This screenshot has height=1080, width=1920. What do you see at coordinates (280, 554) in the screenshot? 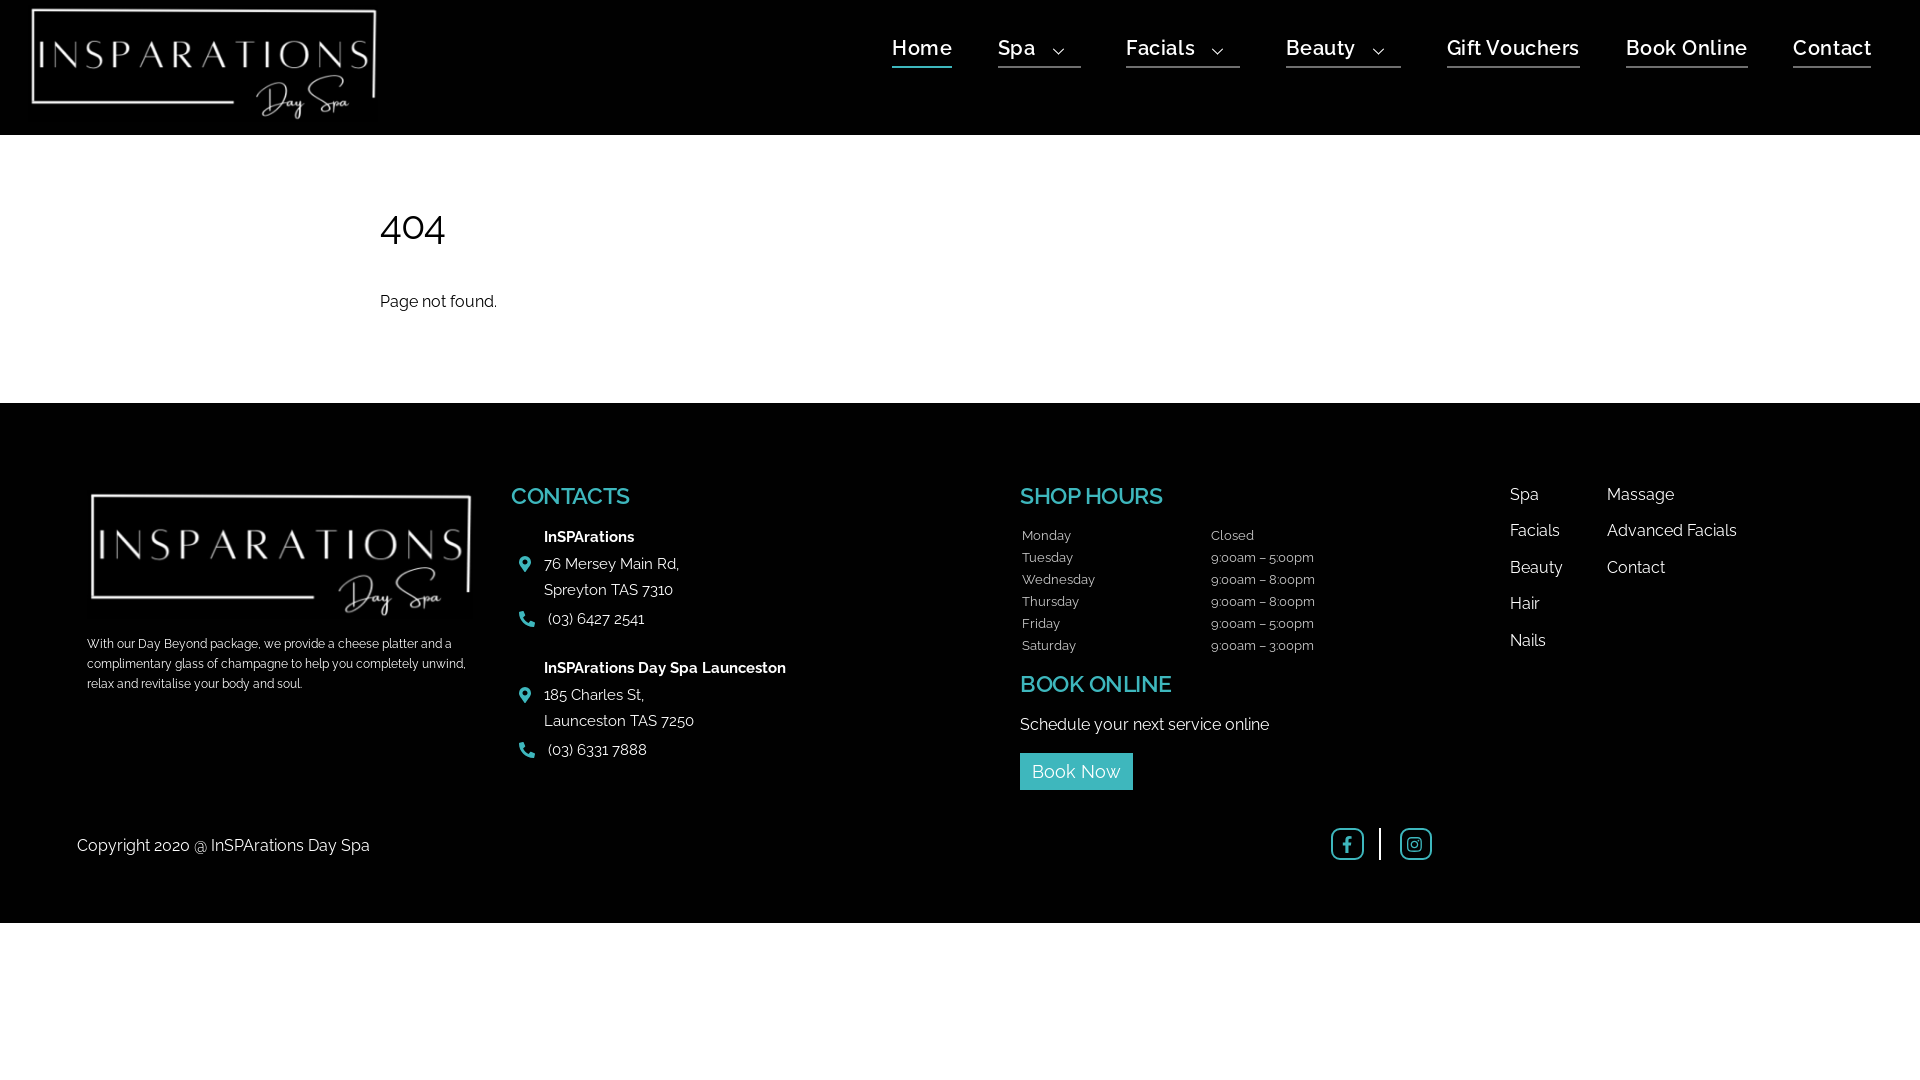
I see `Insparations logo cr` at bounding box center [280, 554].